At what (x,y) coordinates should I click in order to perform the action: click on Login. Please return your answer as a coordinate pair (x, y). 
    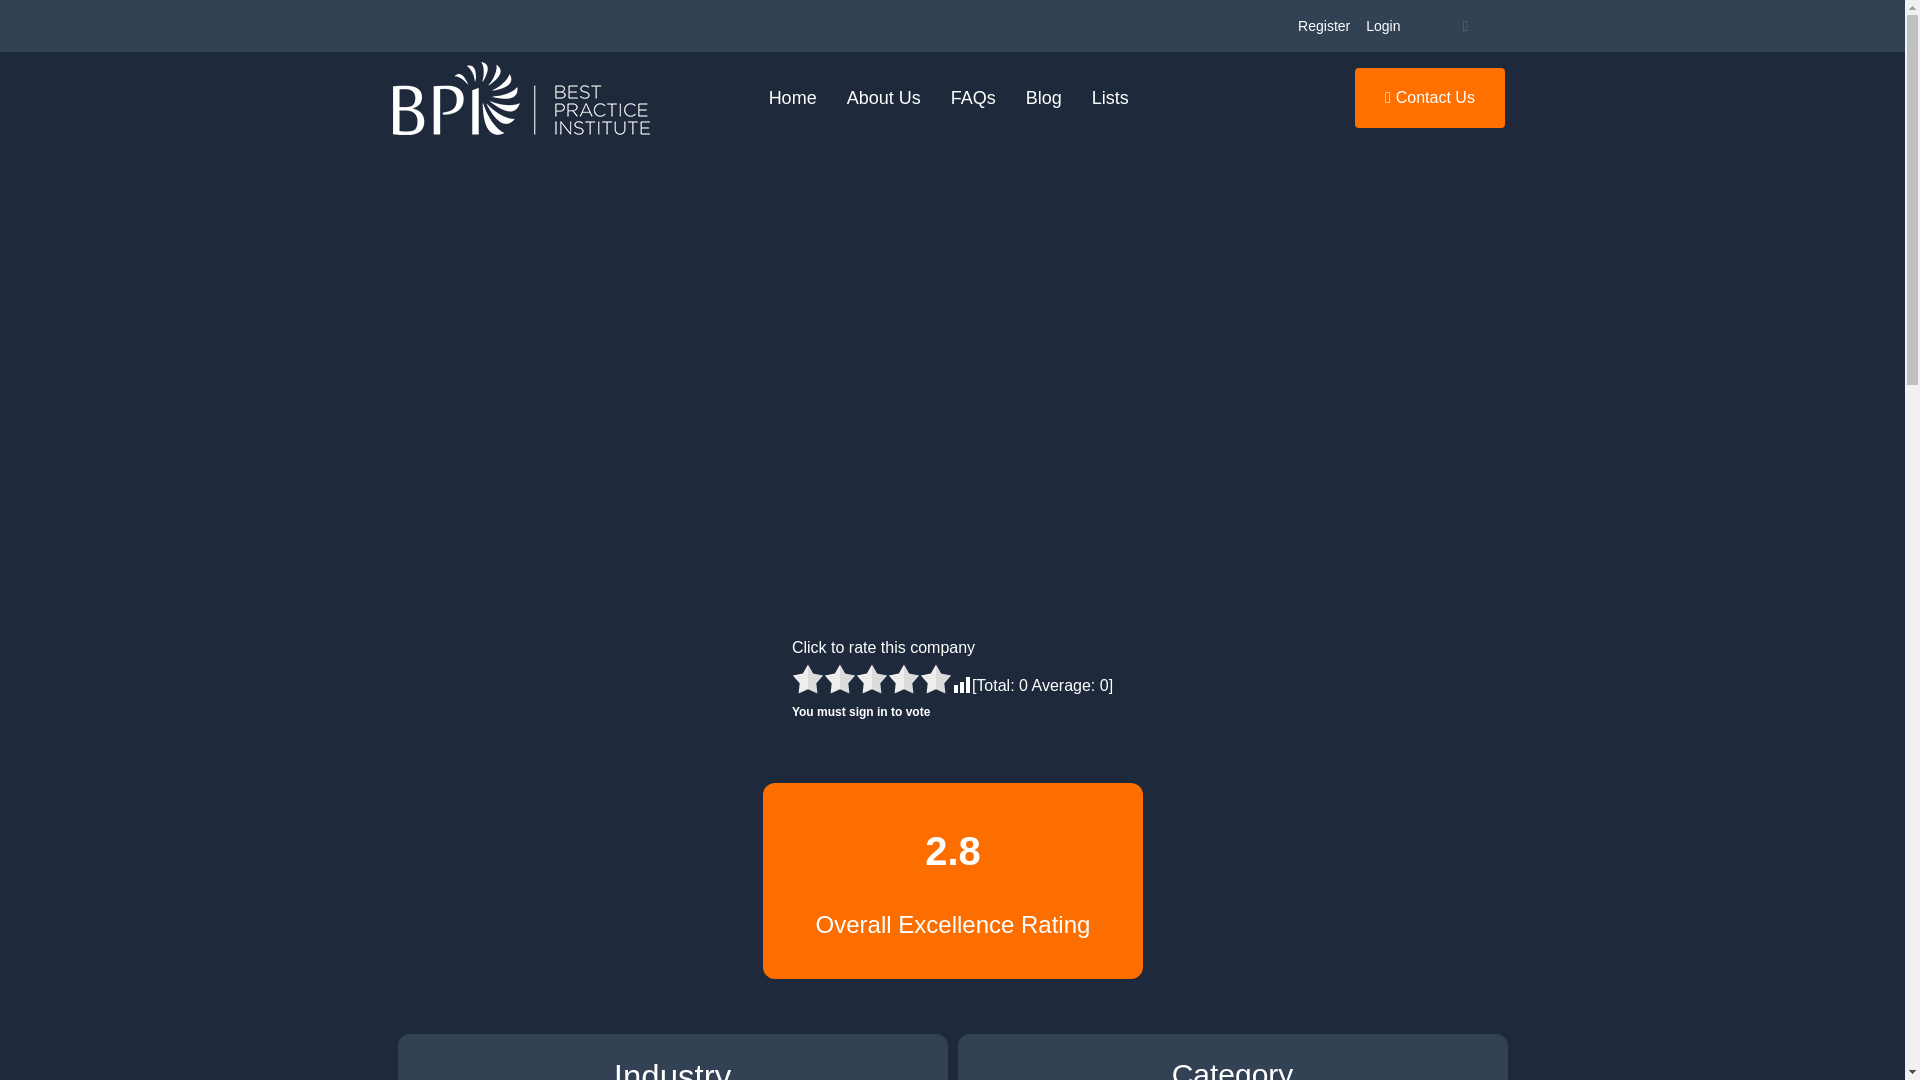
    Looking at the image, I should click on (1382, 26).